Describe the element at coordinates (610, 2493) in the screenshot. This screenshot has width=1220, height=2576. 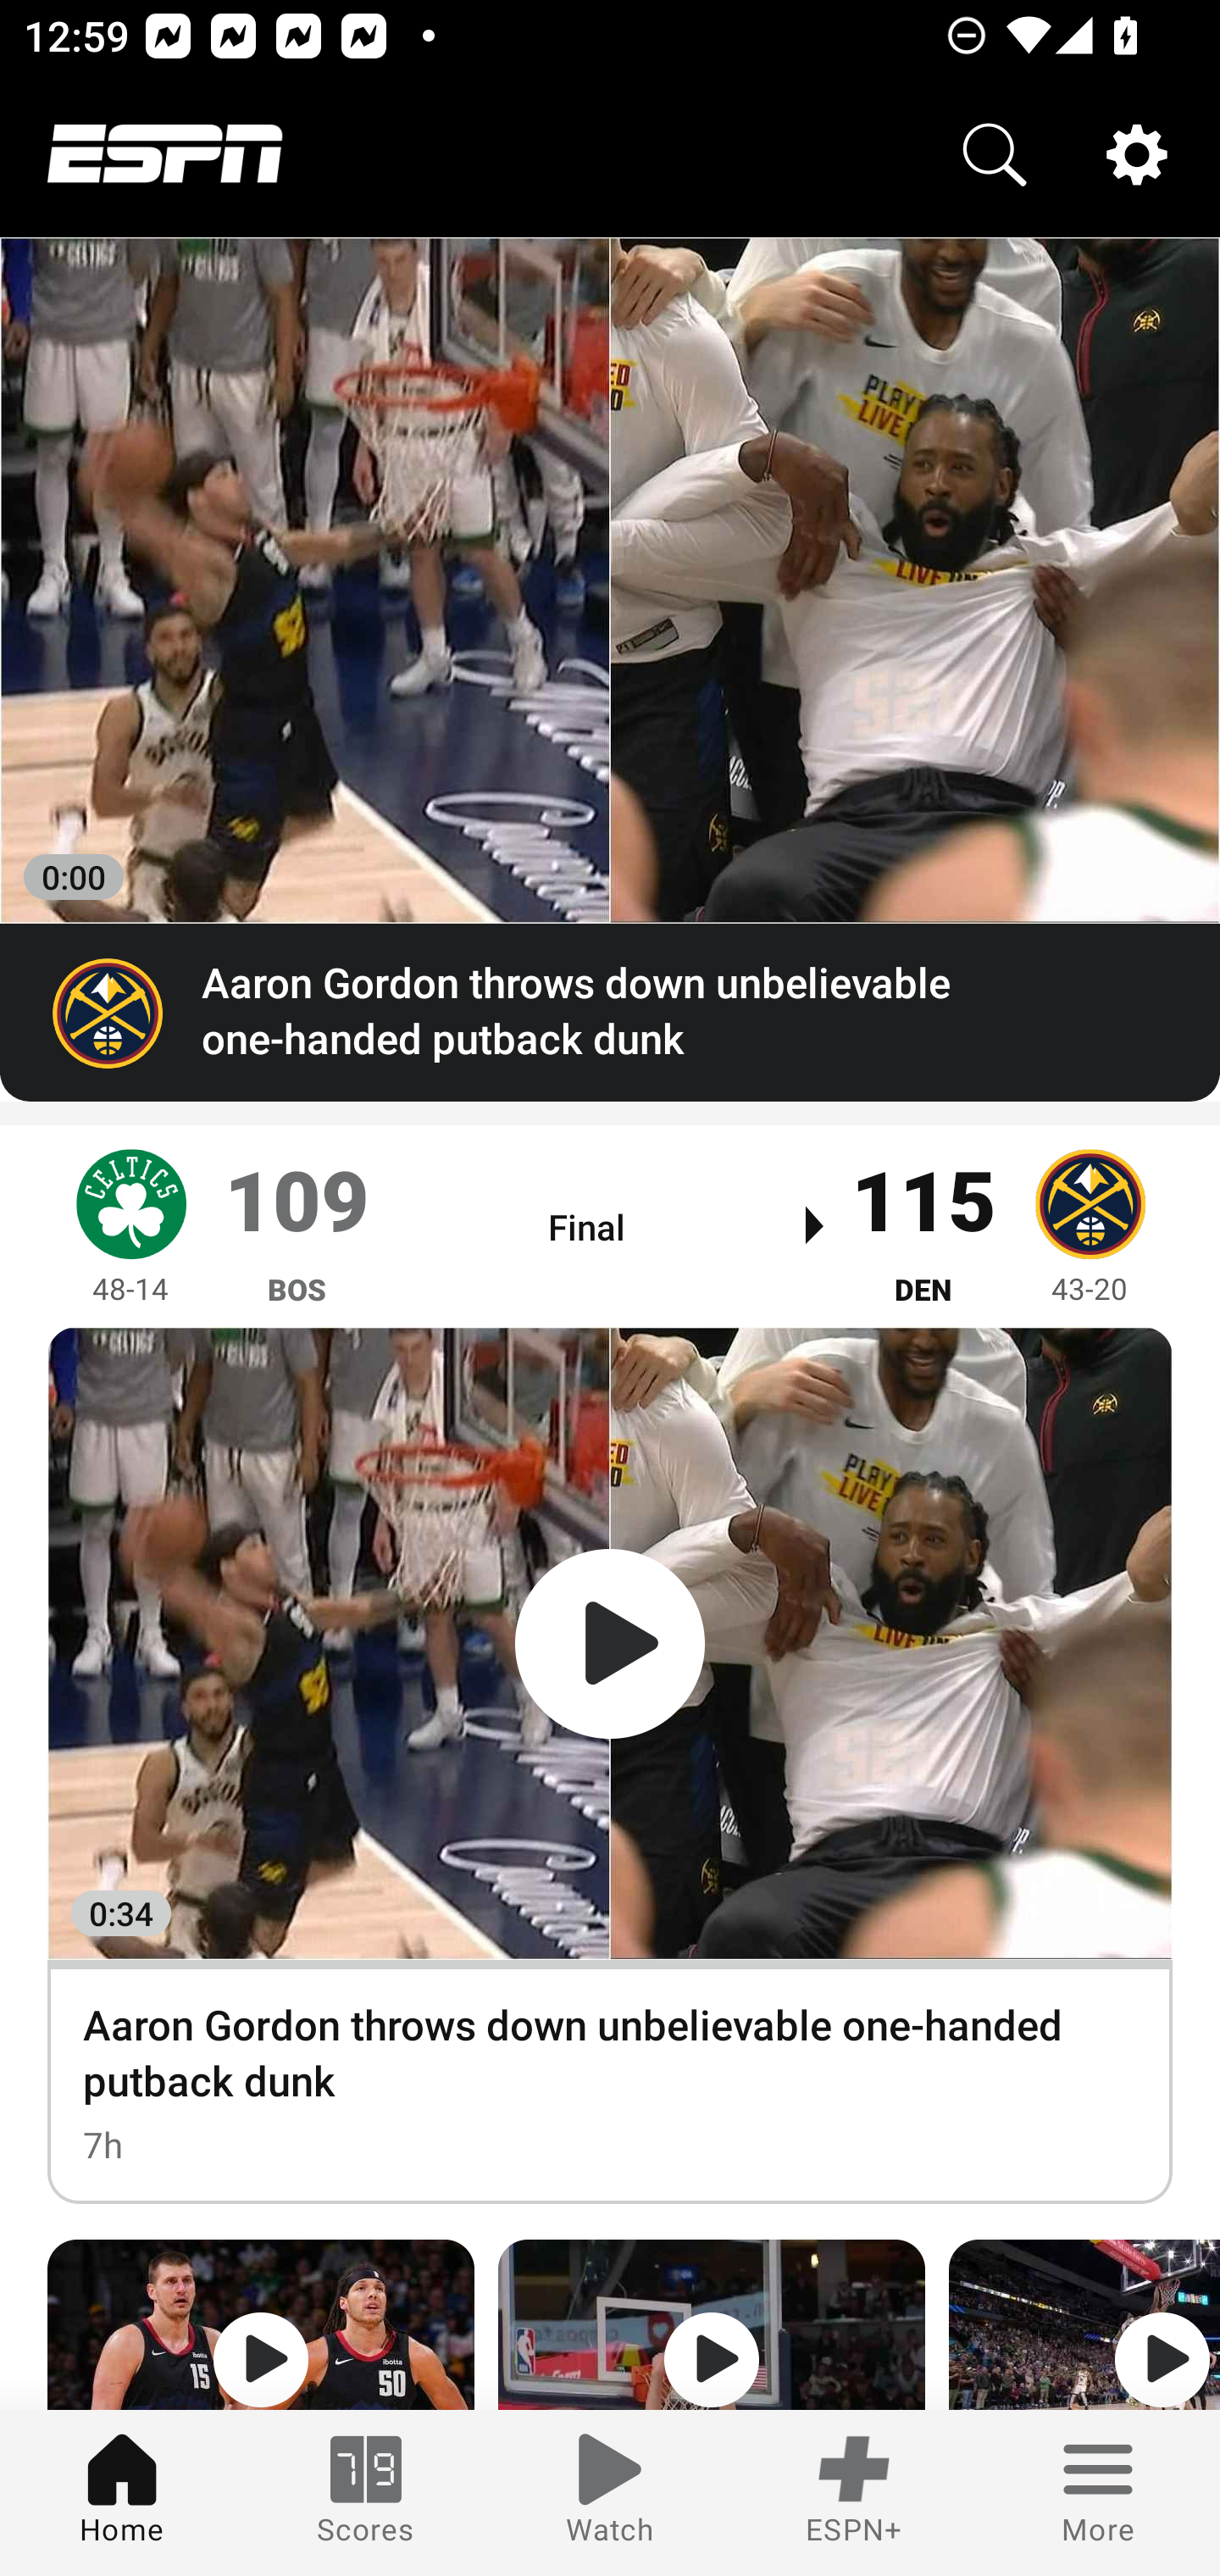
I see `Watch` at that location.